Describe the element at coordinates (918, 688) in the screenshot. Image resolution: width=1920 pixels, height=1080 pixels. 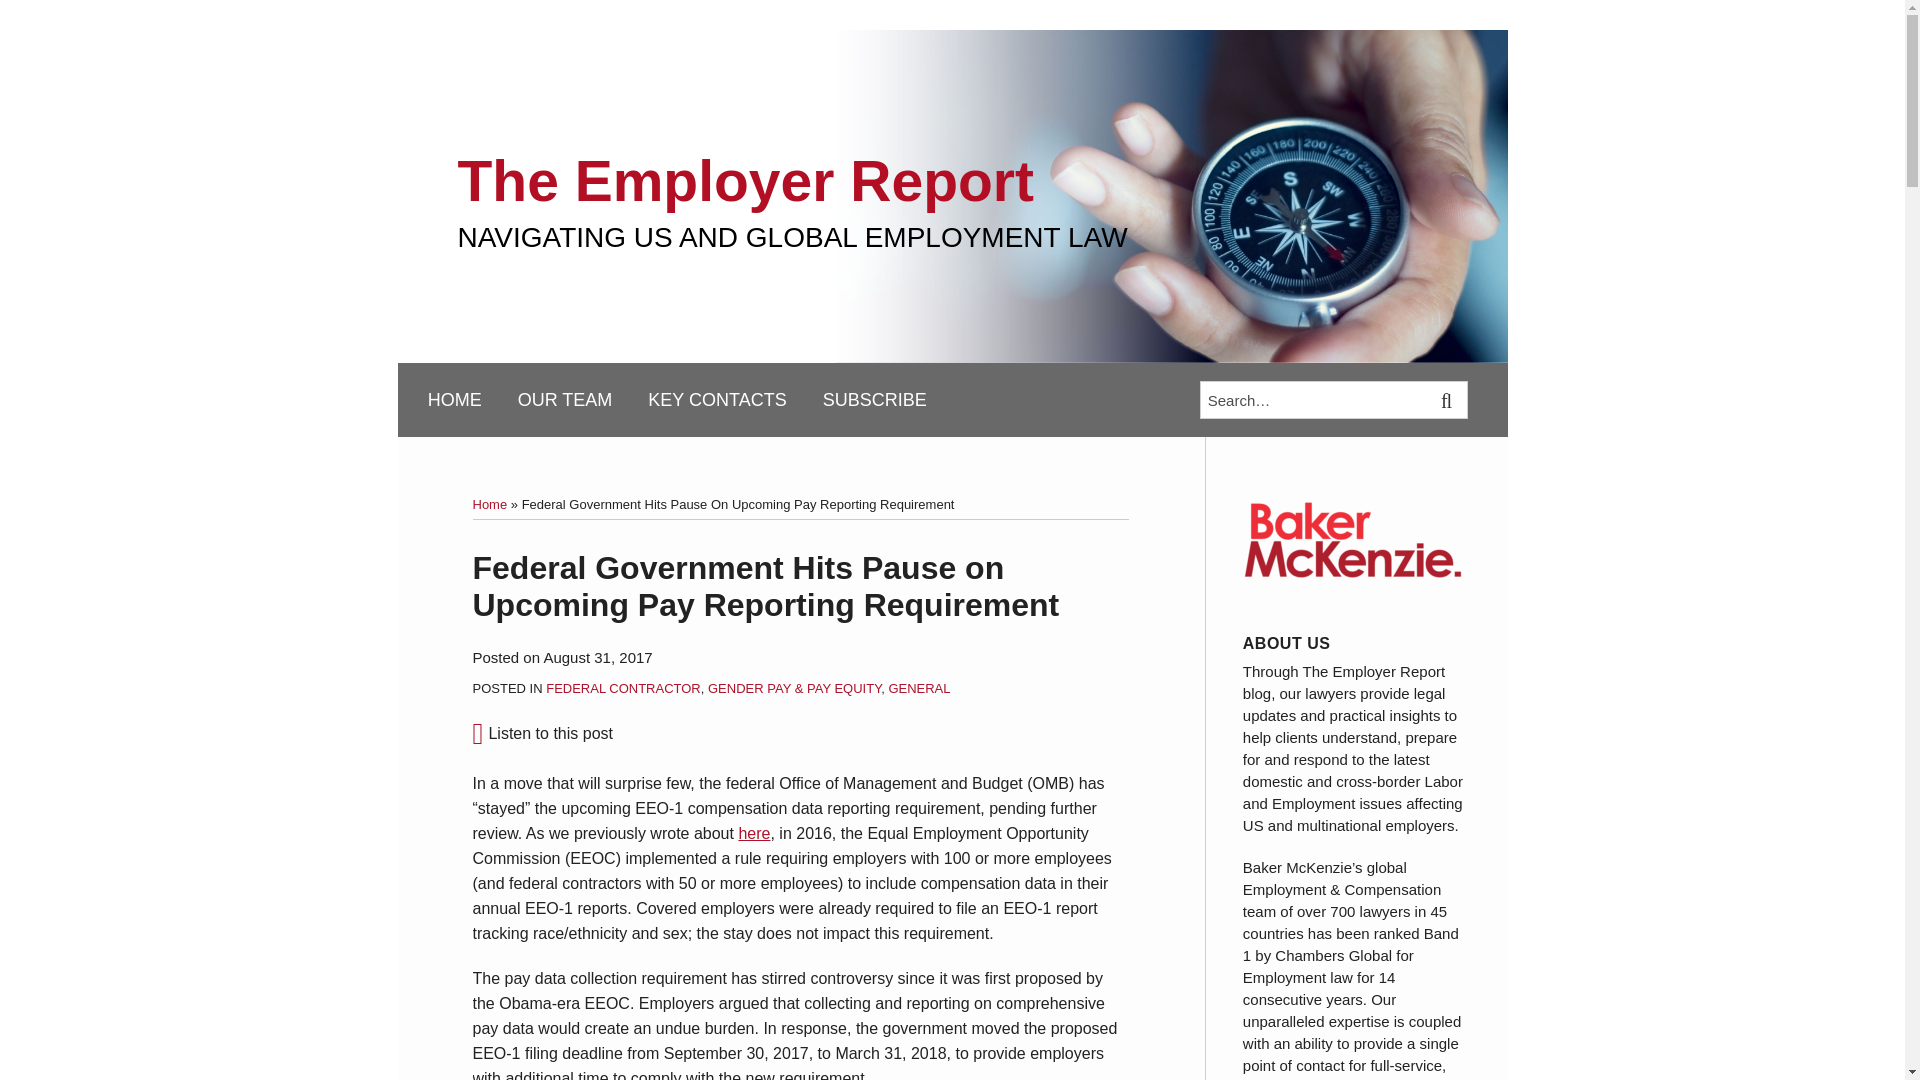
I see `GENERAL` at that location.